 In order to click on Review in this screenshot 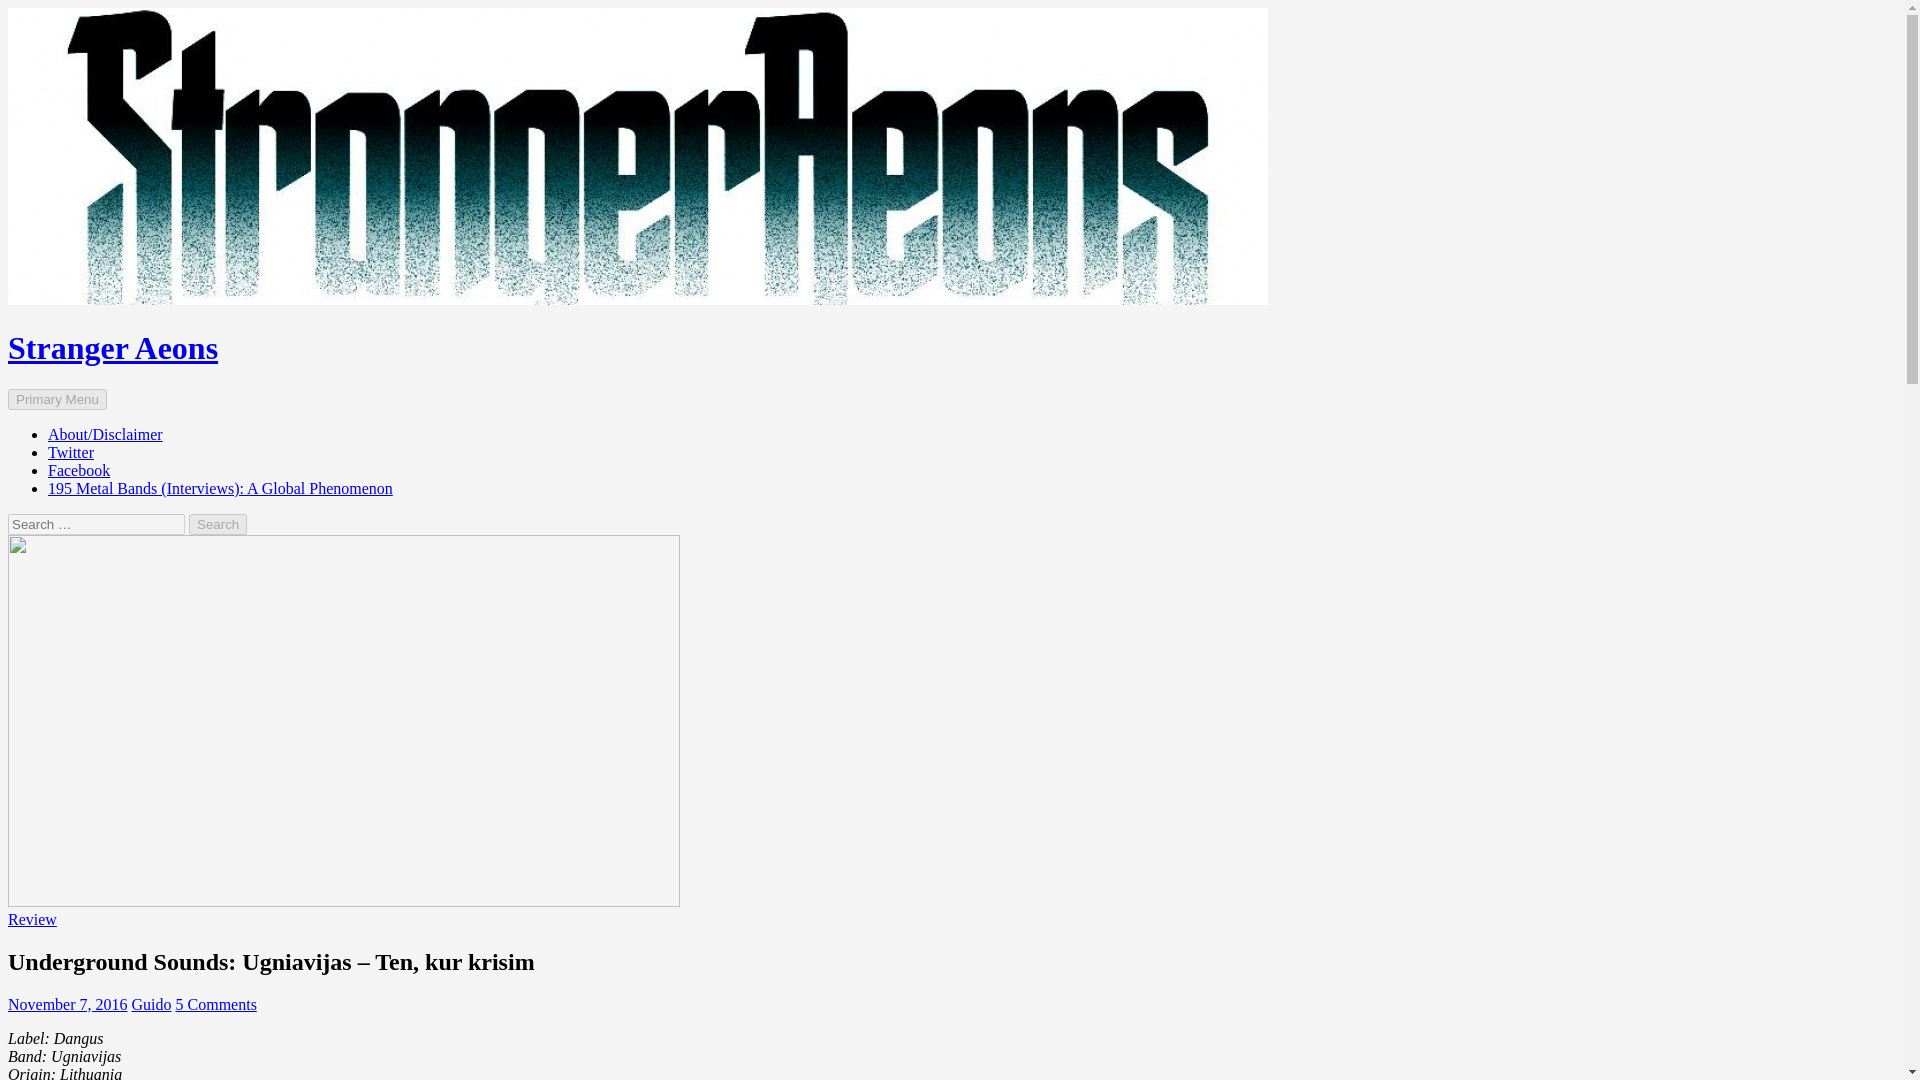, I will do `click(32, 919)`.